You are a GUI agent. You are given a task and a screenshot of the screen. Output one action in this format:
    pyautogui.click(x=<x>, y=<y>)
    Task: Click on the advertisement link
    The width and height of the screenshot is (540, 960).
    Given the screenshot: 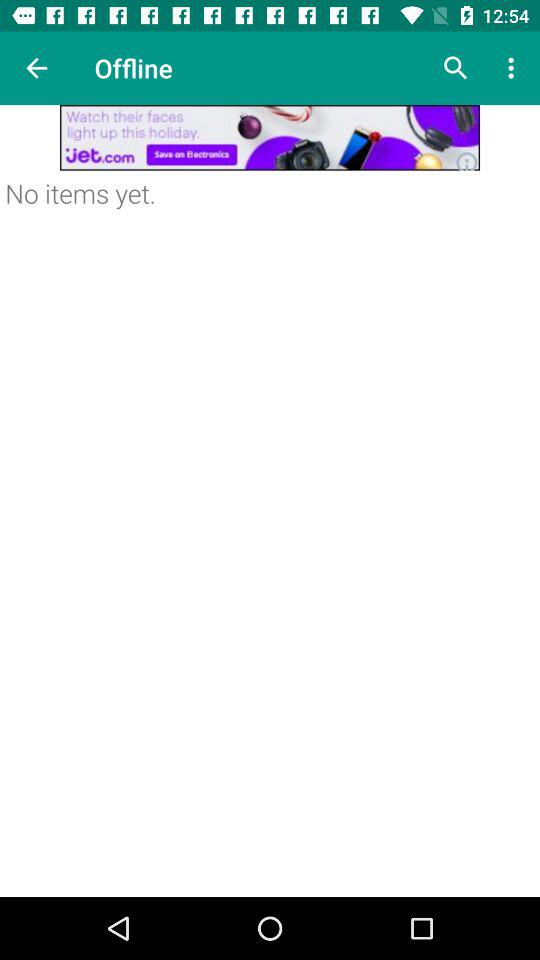 What is the action you would take?
    pyautogui.click(x=270, y=138)
    